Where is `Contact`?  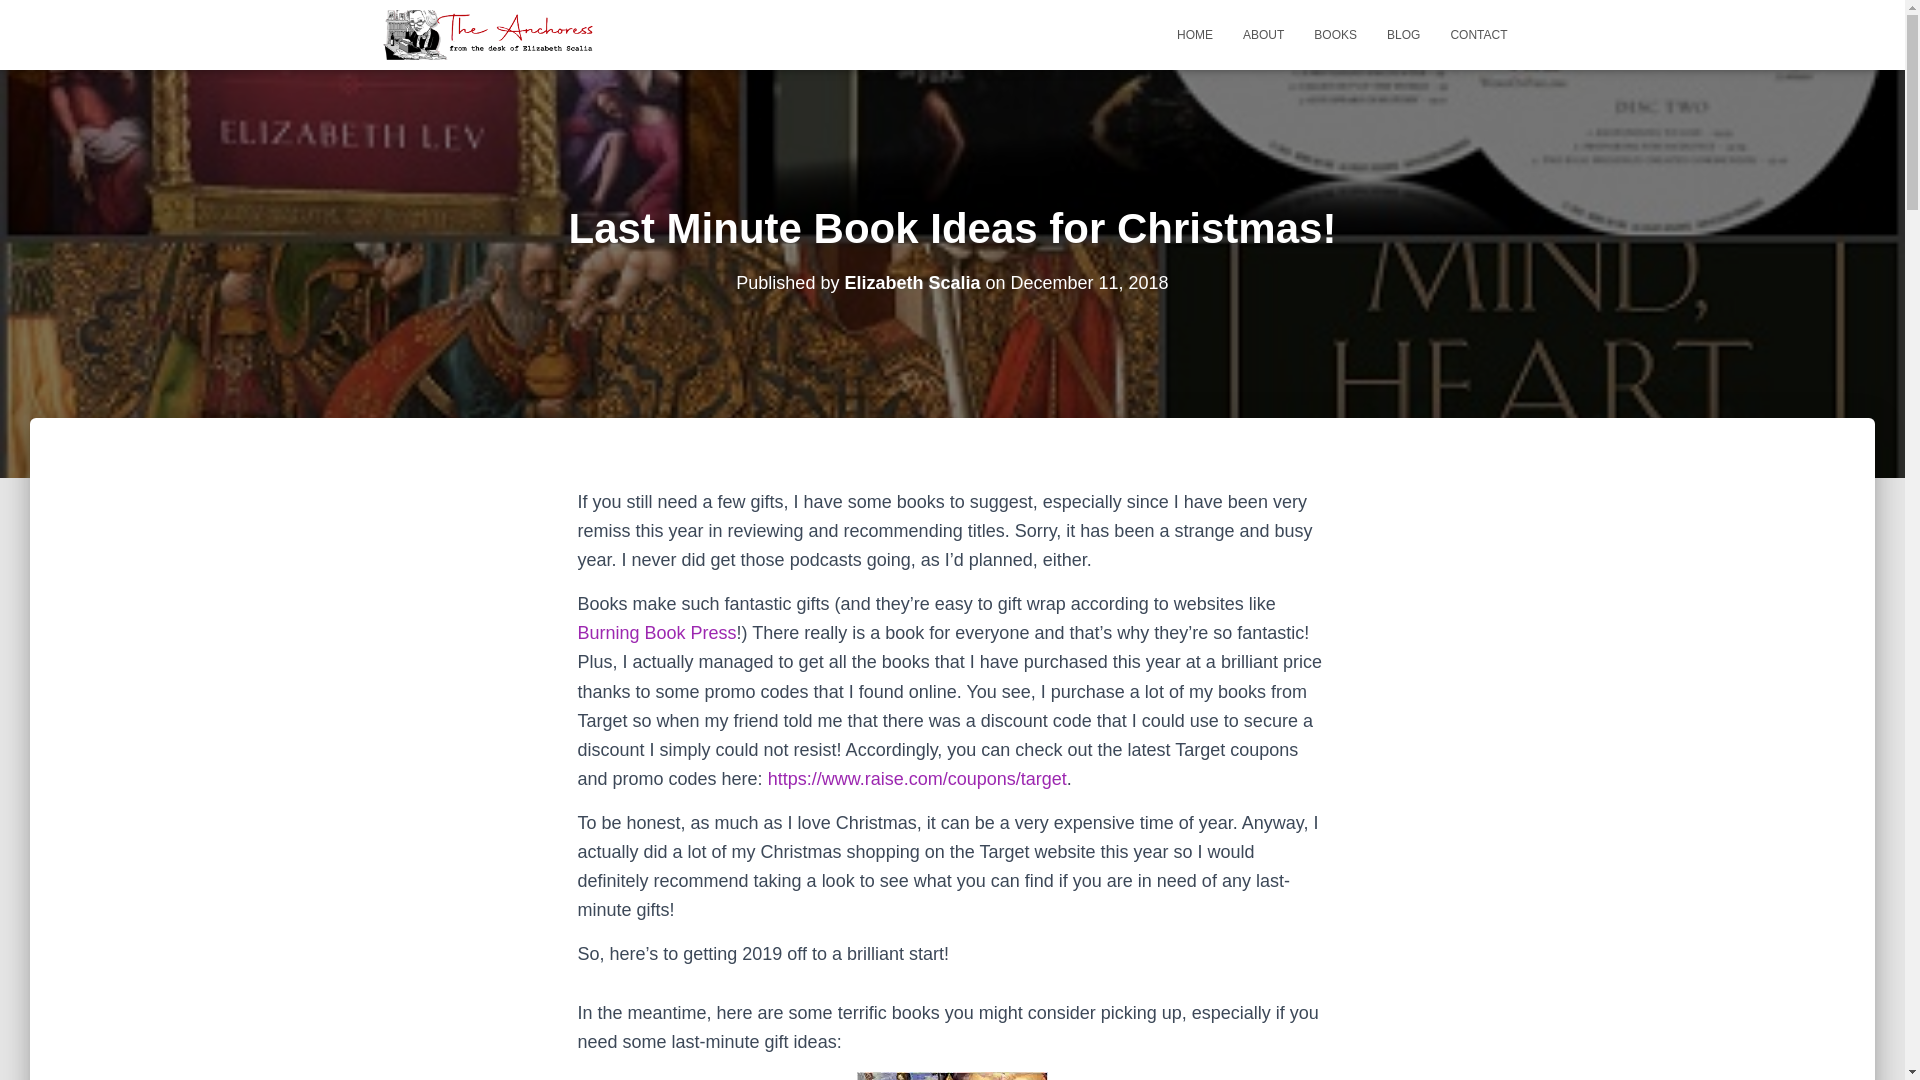
Contact is located at coordinates (1478, 34).